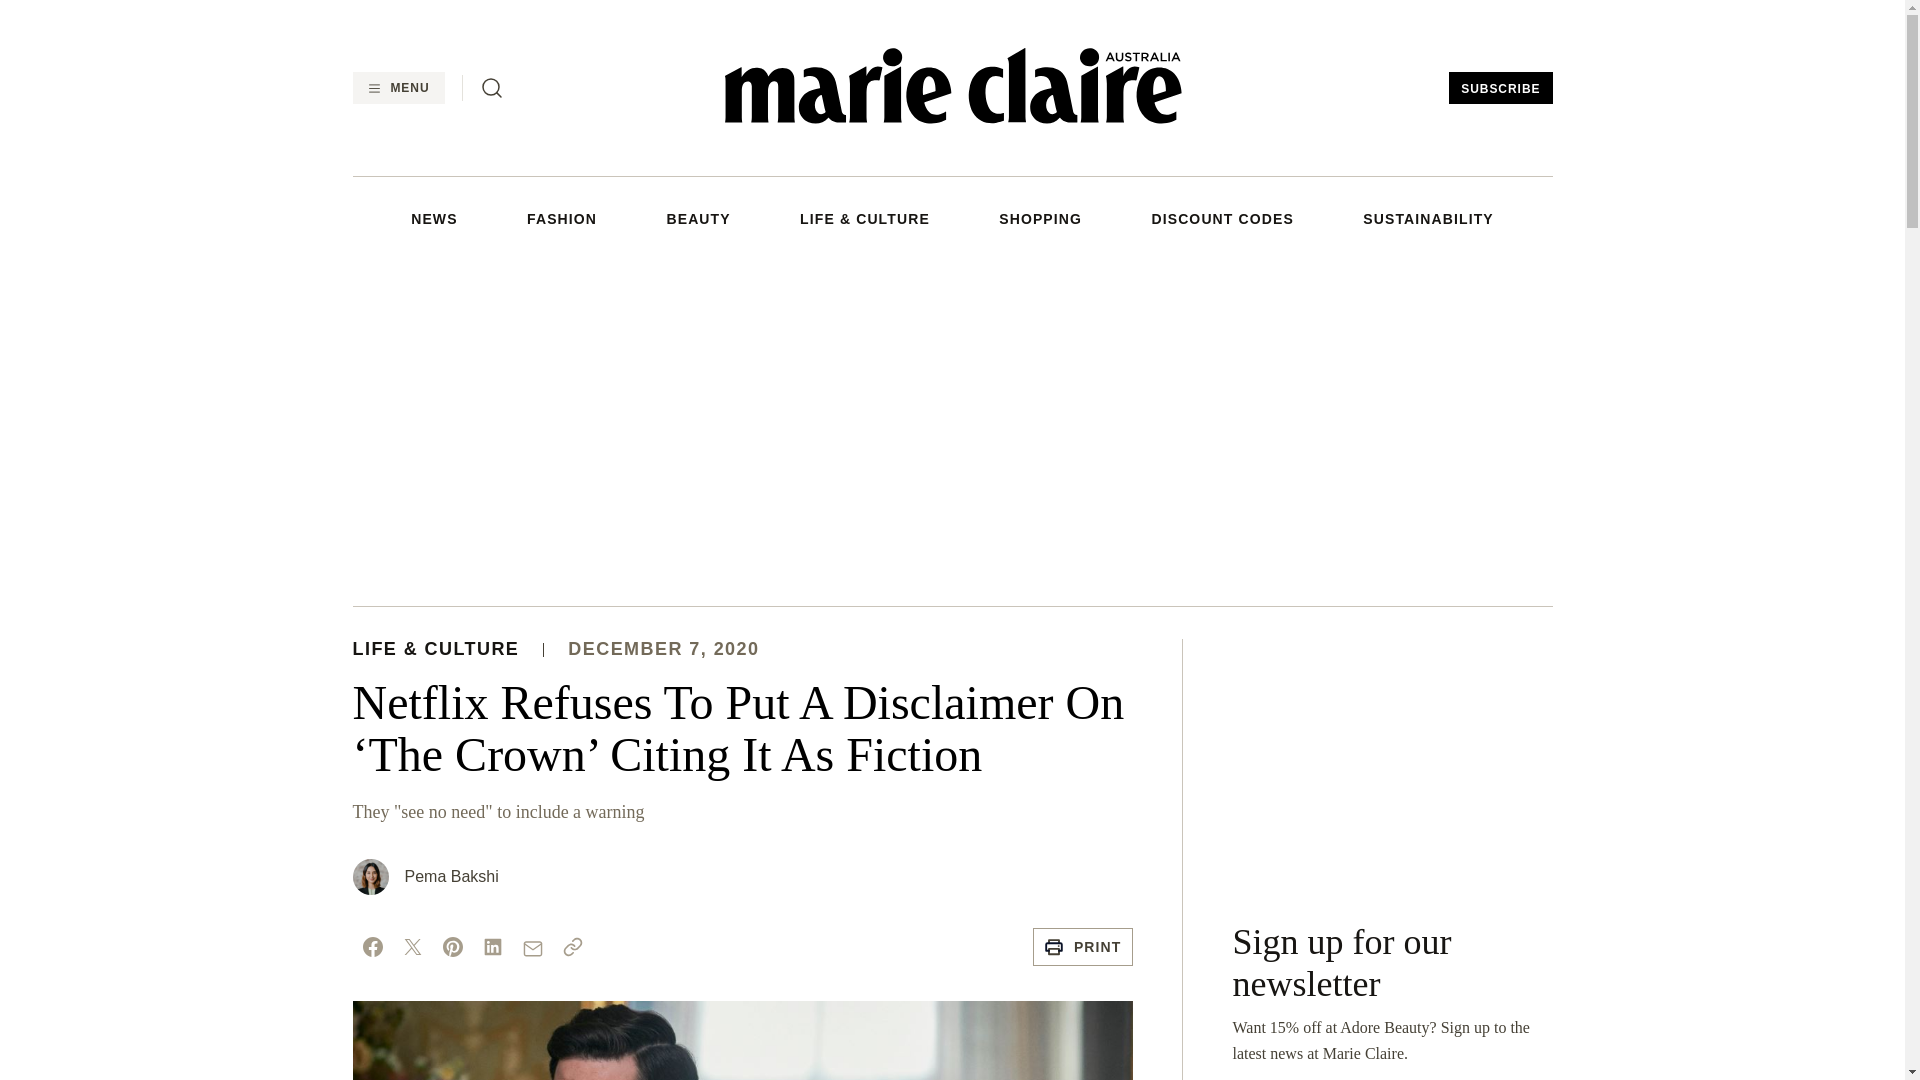 The width and height of the screenshot is (1920, 1080). What do you see at coordinates (1500, 88) in the screenshot?
I see `SUBSCRIBE` at bounding box center [1500, 88].